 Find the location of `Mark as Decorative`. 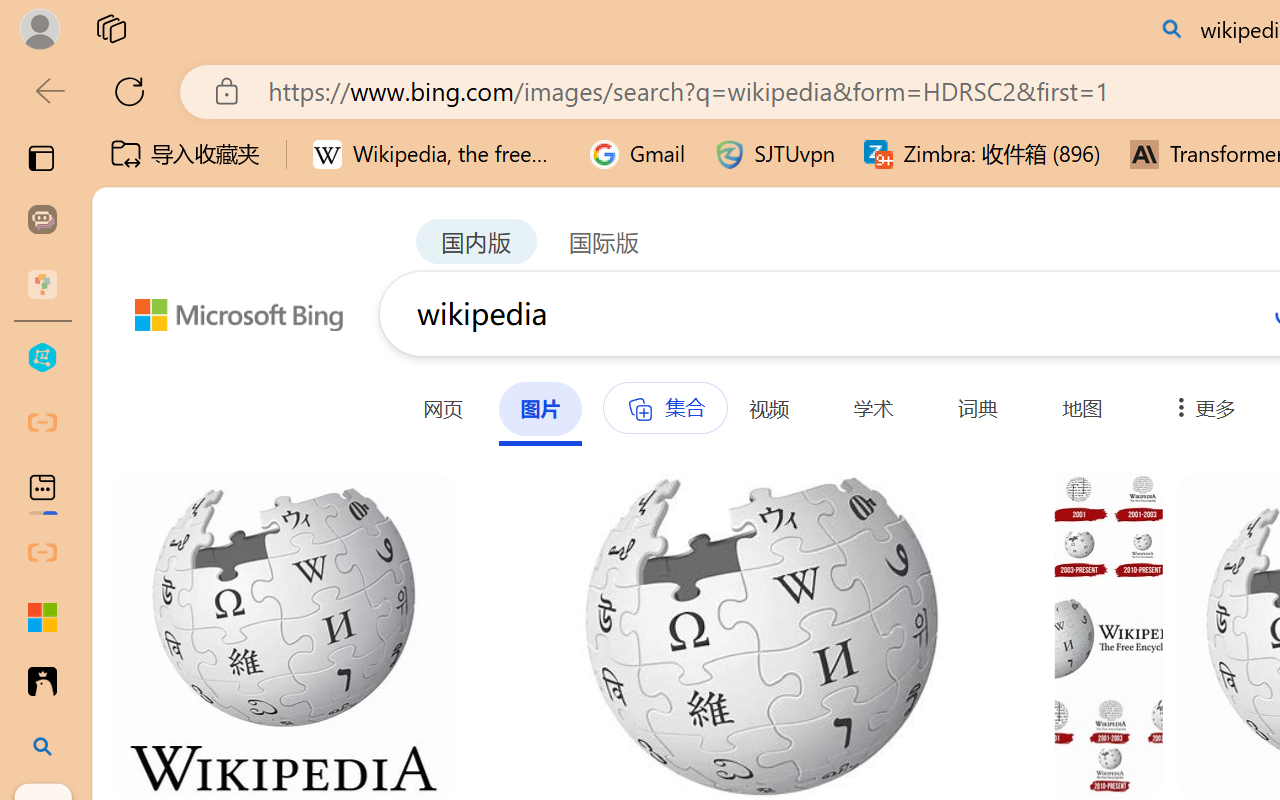

Mark as Decorative is located at coordinates (634, 114).